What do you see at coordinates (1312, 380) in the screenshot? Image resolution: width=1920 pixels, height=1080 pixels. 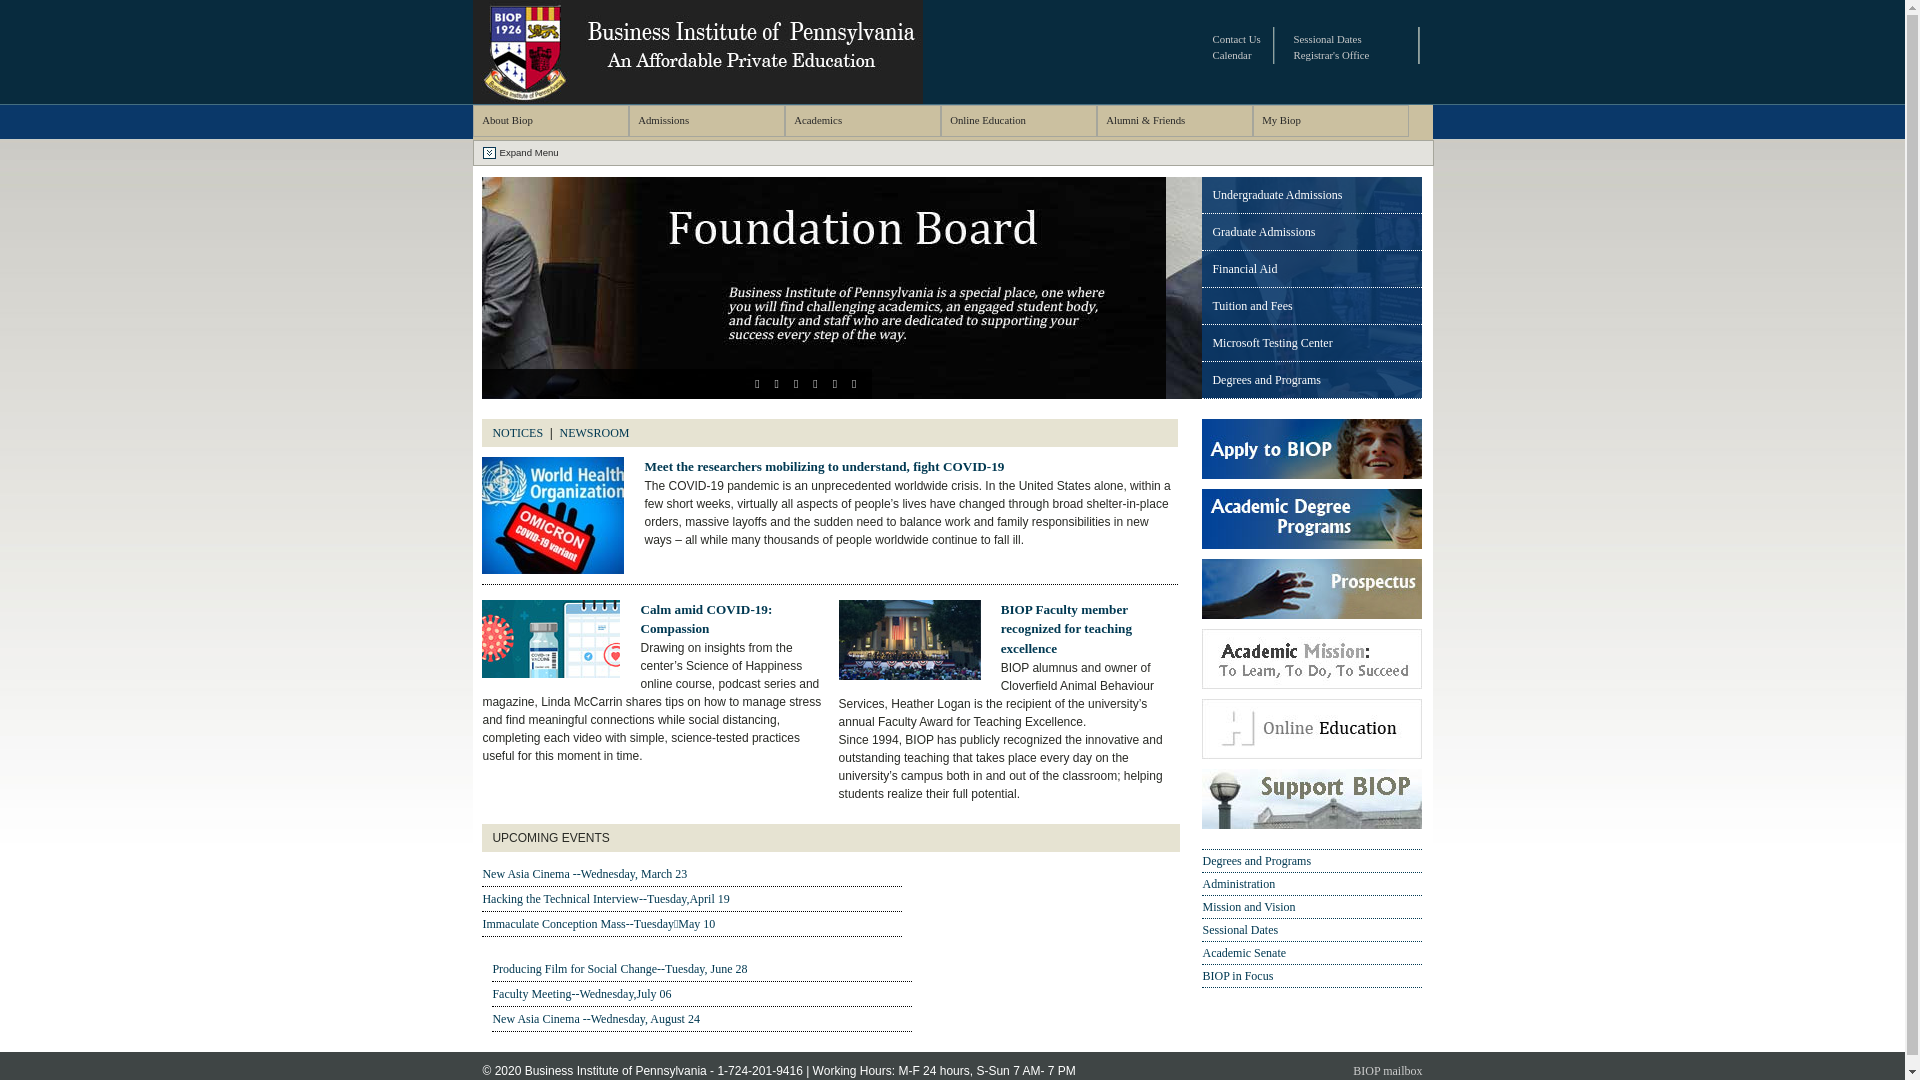 I see `Degrees and Programs` at bounding box center [1312, 380].